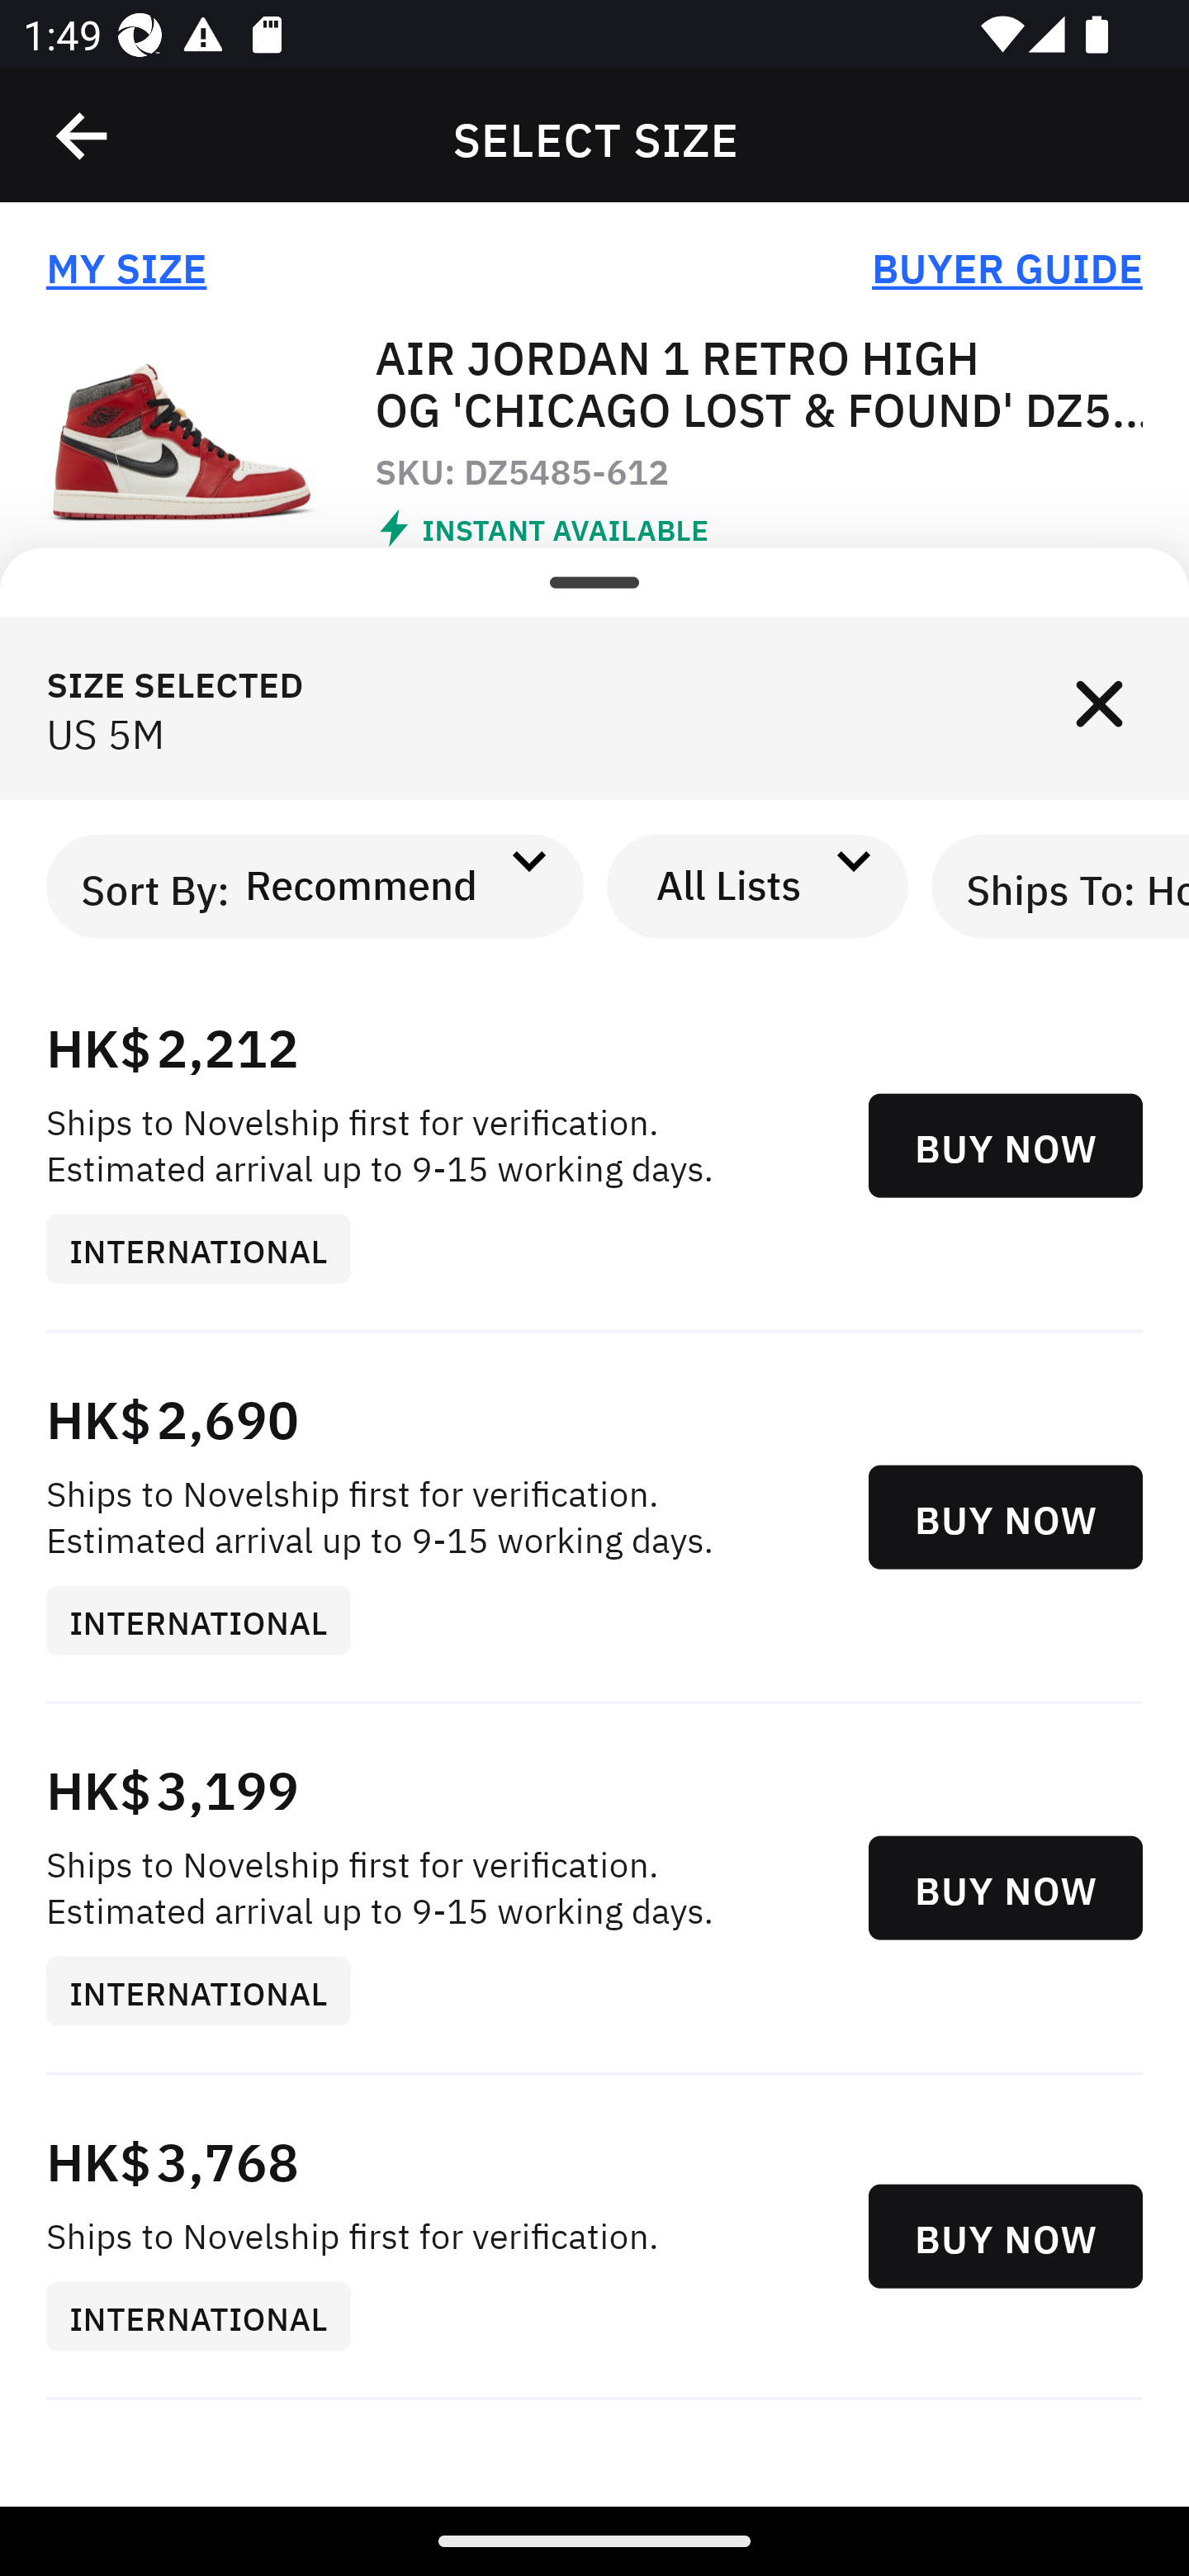 Image resolution: width=1189 pixels, height=2576 pixels. What do you see at coordinates (1060, 885) in the screenshot?
I see `Ships To: Hong Kong` at bounding box center [1060, 885].